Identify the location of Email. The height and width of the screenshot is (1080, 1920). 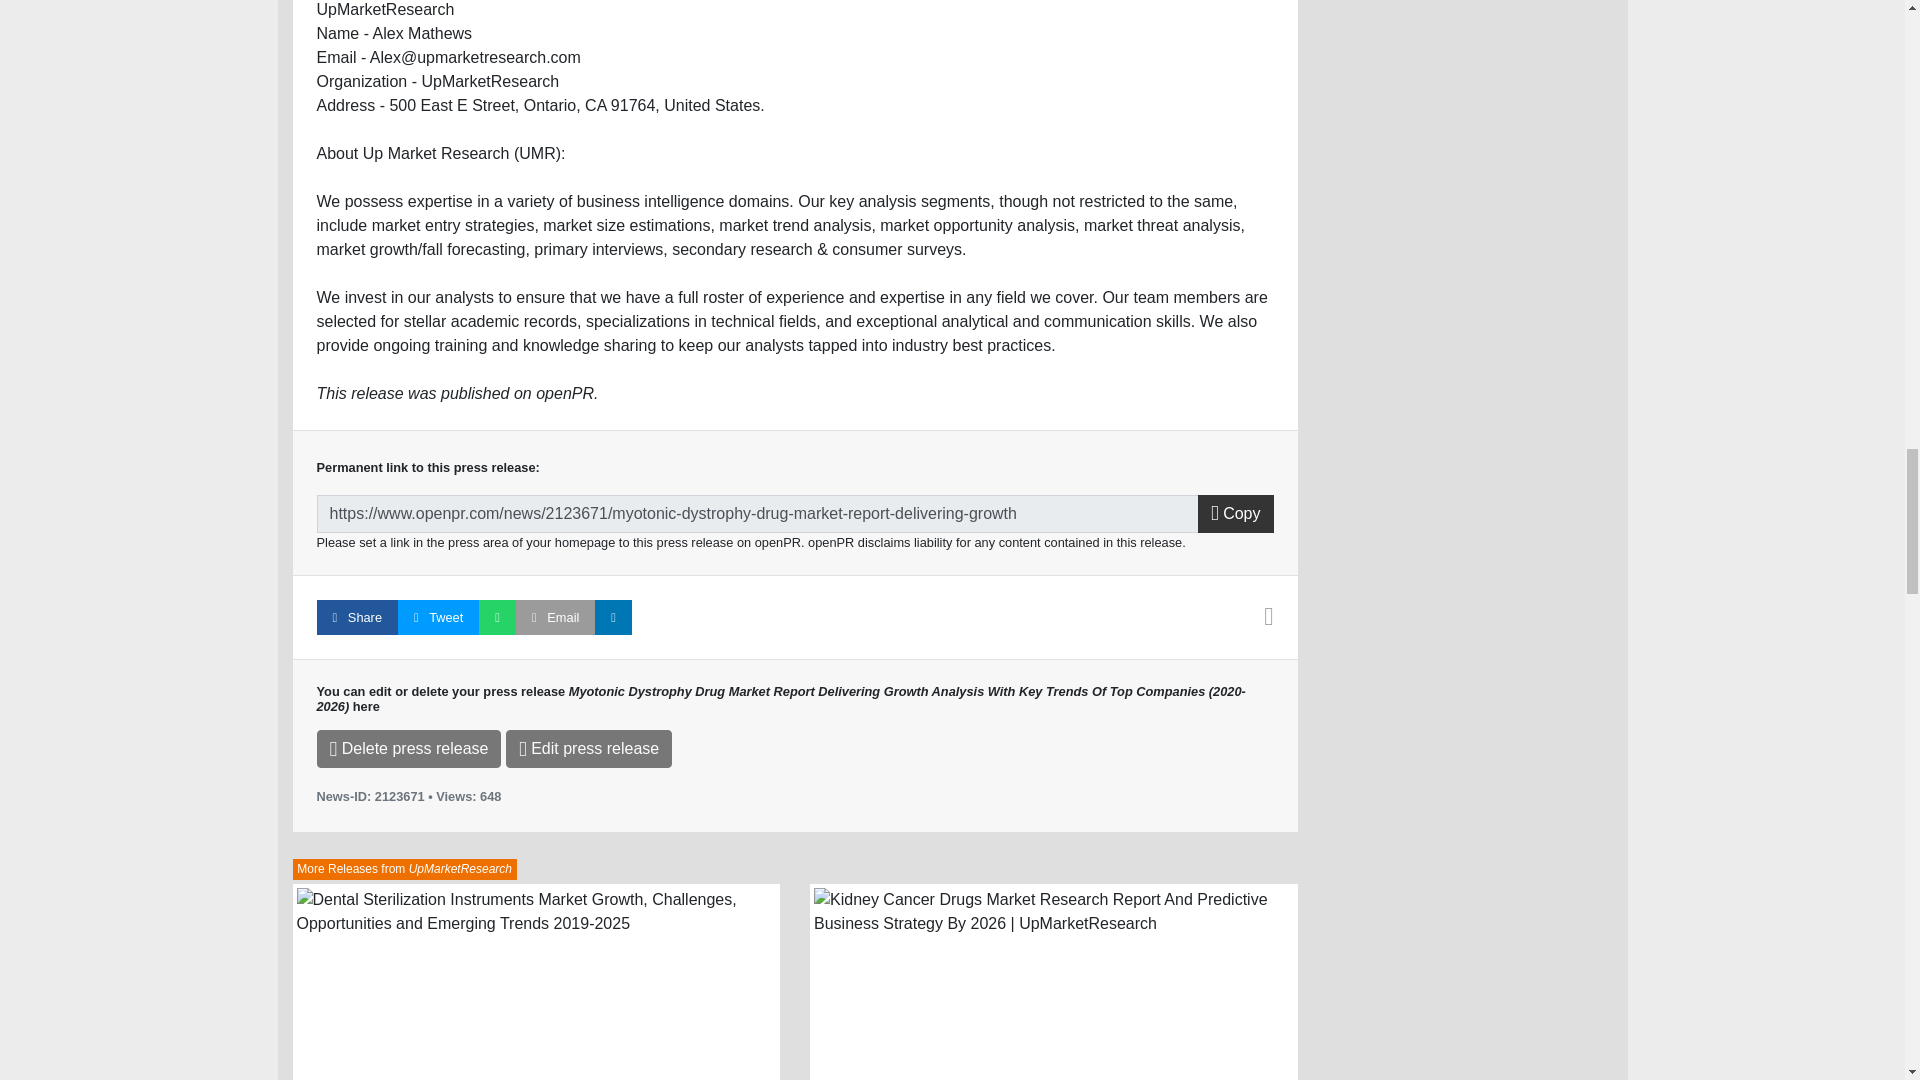
(556, 618).